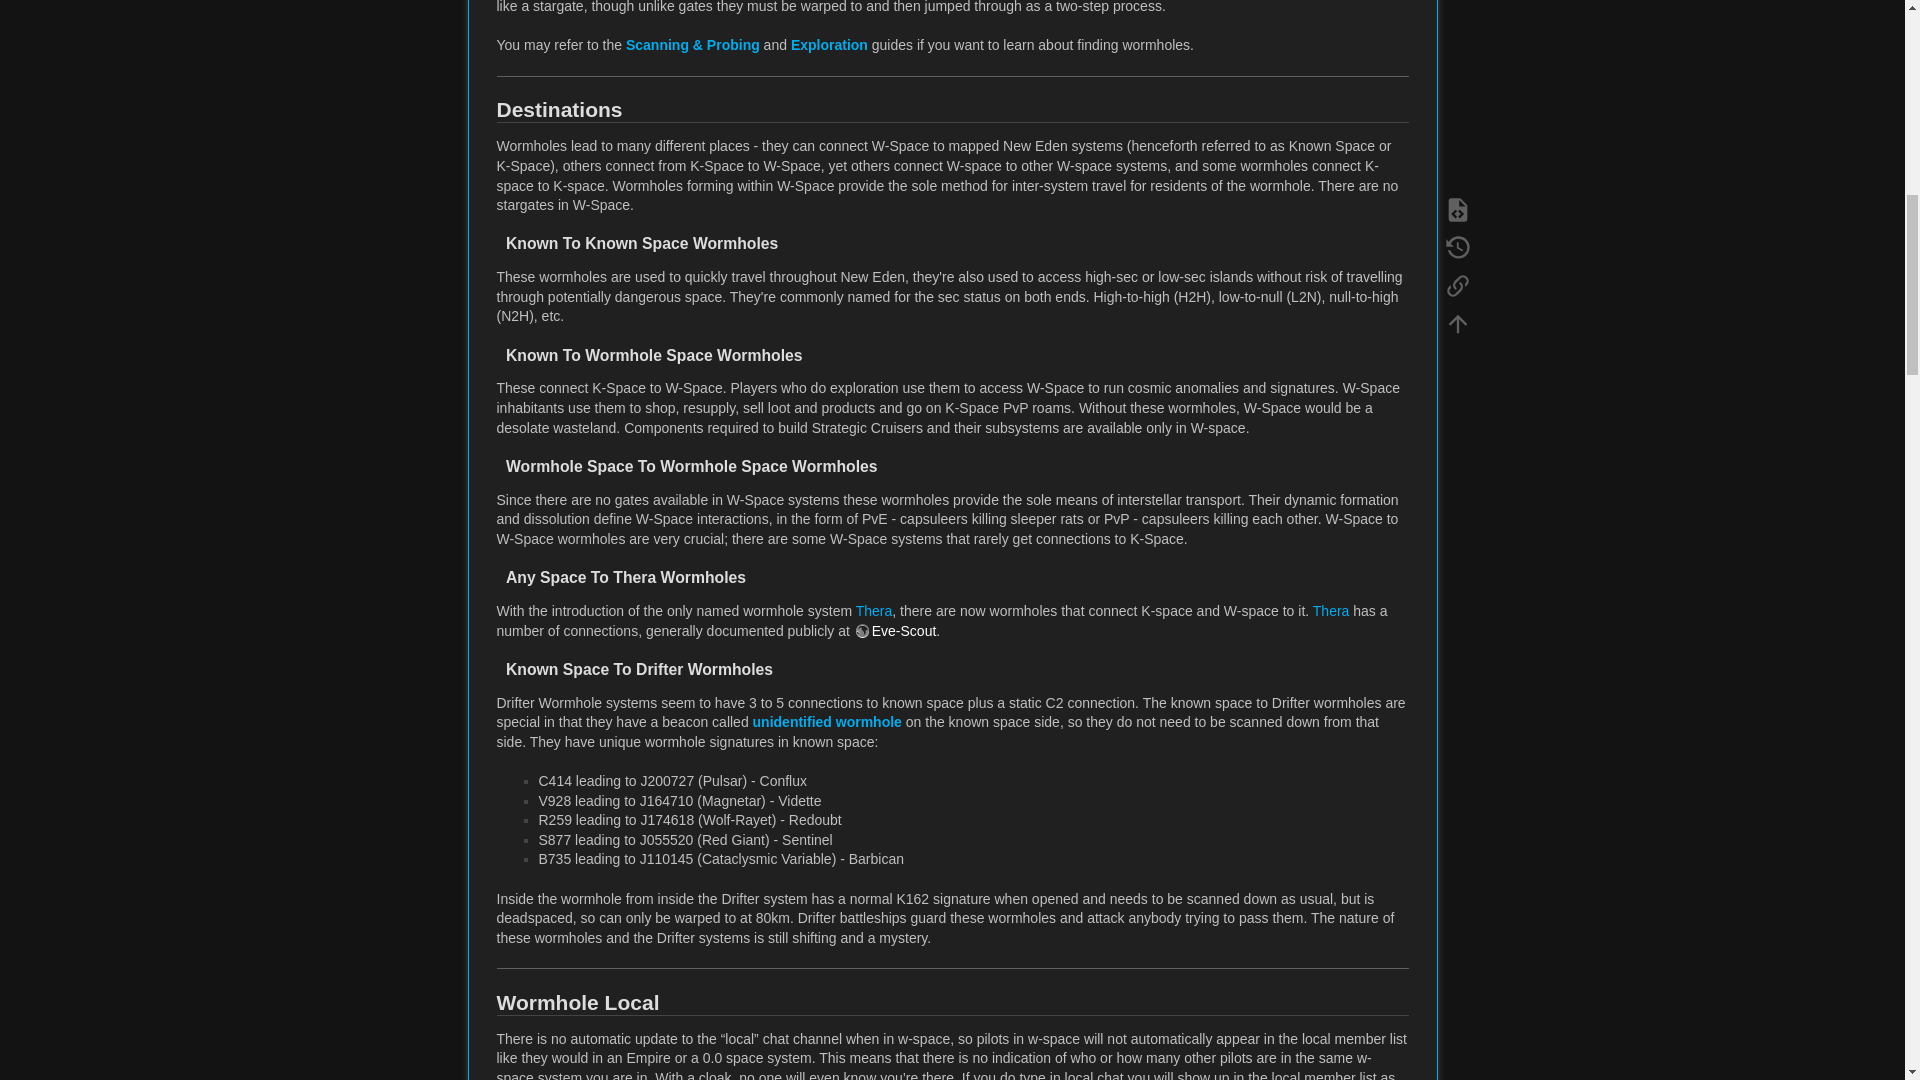 Image resolution: width=1920 pixels, height=1080 pixels. Describe the element at coordinates (1331, 610) in the screenshot. I see `eve:wormholes:thera` at that location.